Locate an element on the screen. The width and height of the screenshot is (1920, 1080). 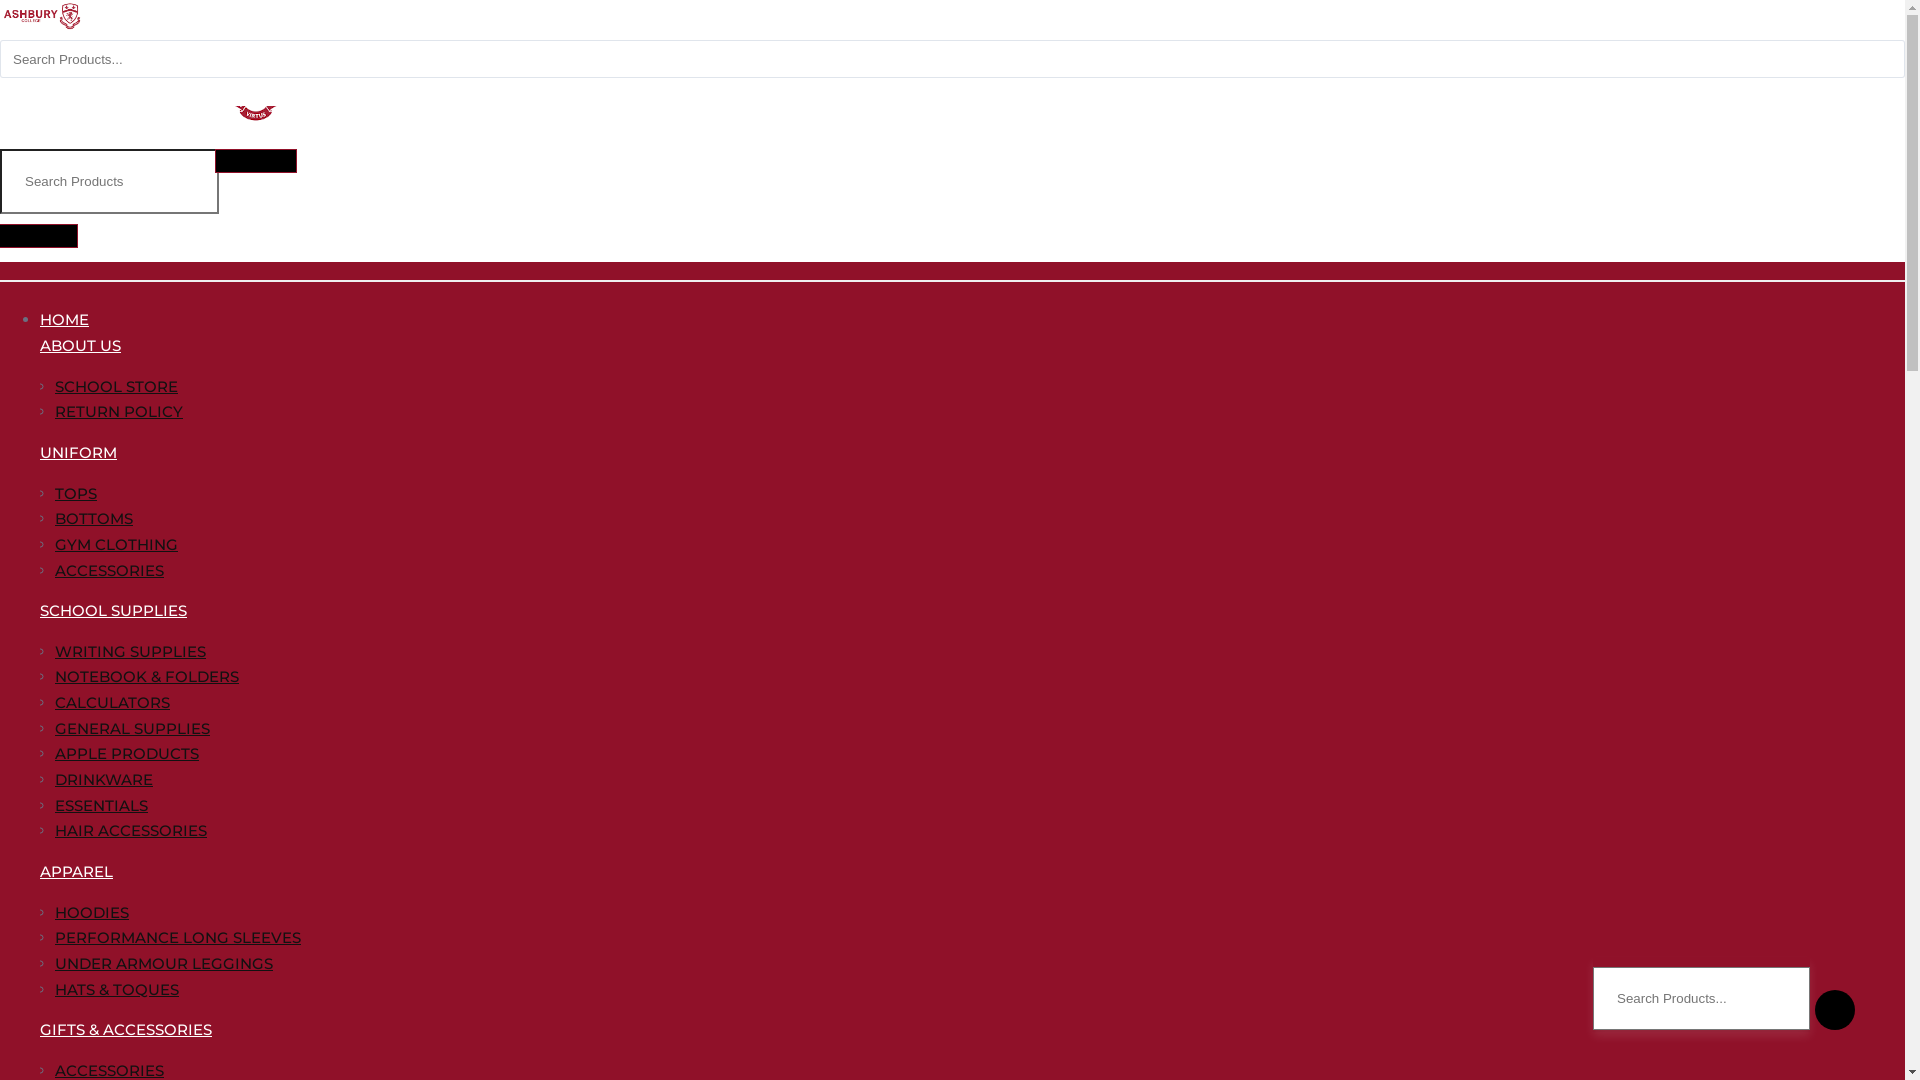
SCHOOL STORE is located at coordinates (116, 386).